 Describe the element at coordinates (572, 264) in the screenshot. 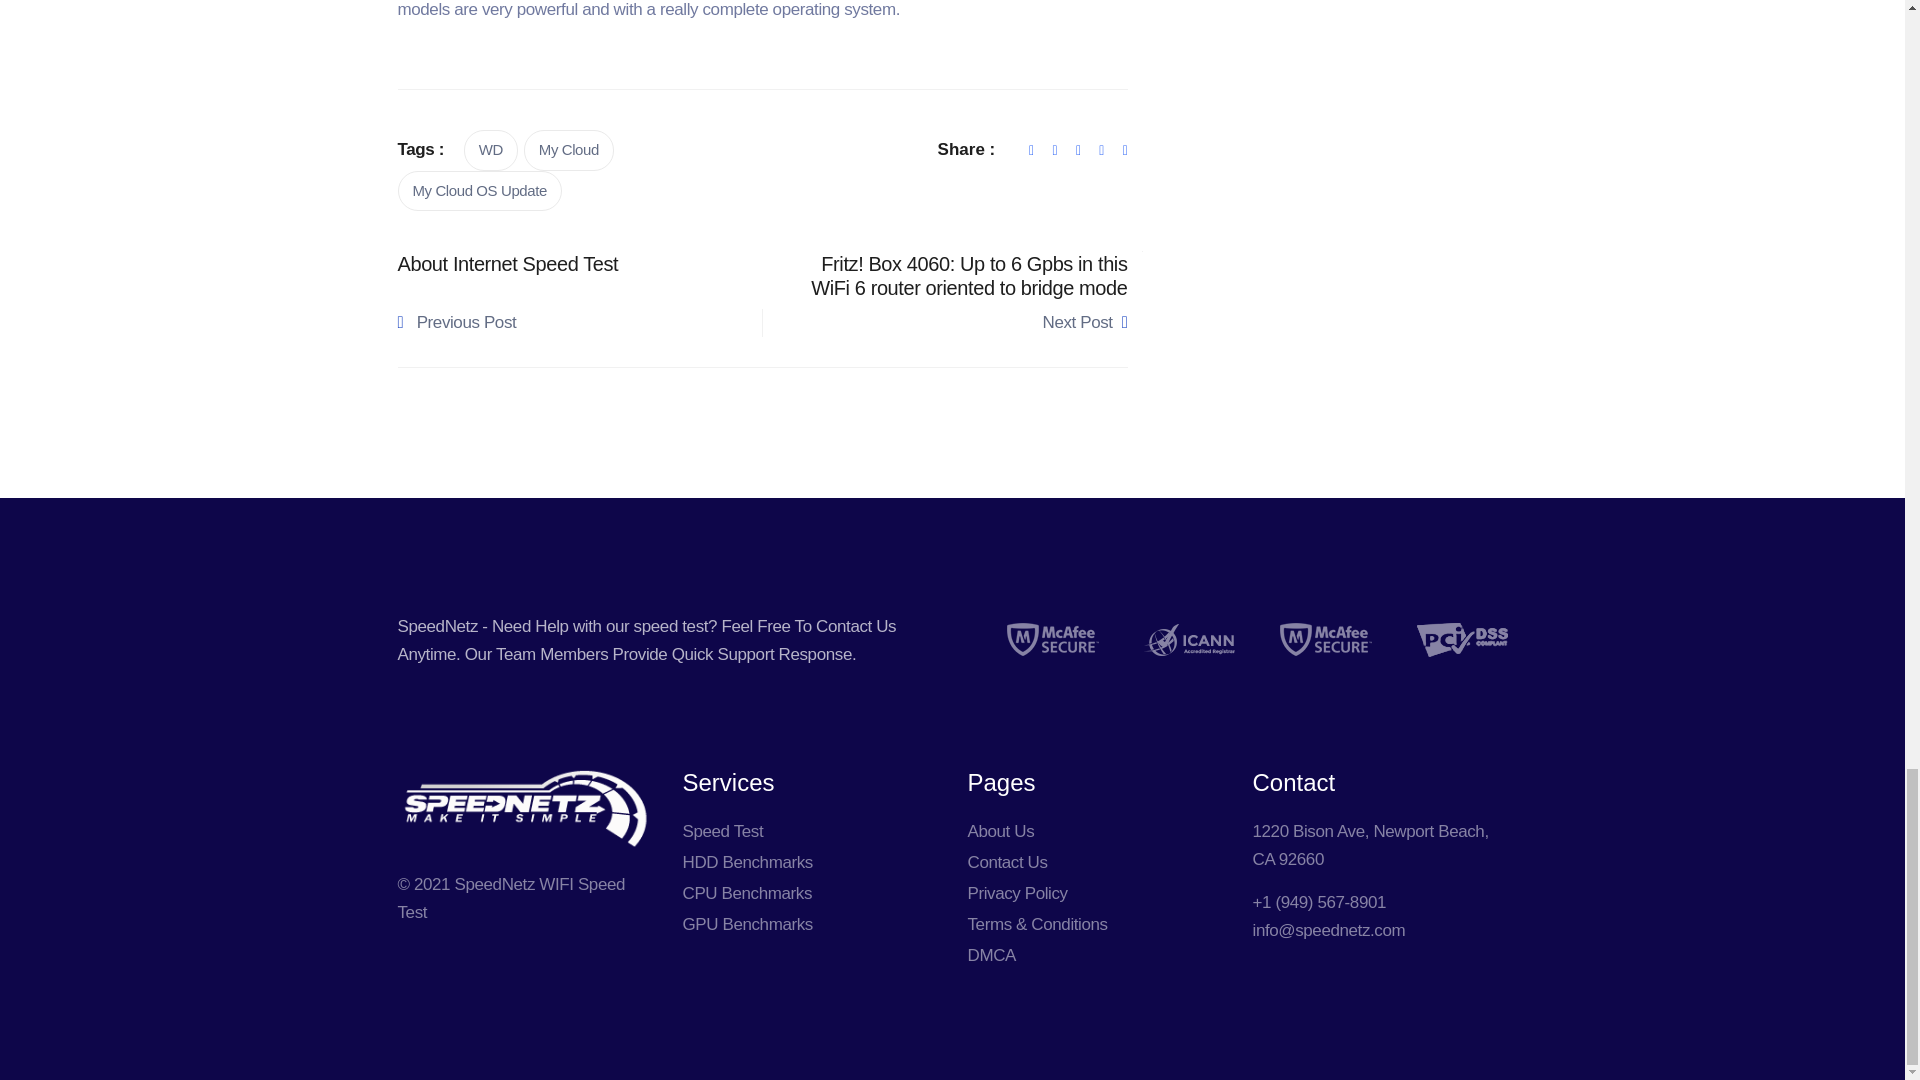

I see `About Internet Speed Test` at that location.